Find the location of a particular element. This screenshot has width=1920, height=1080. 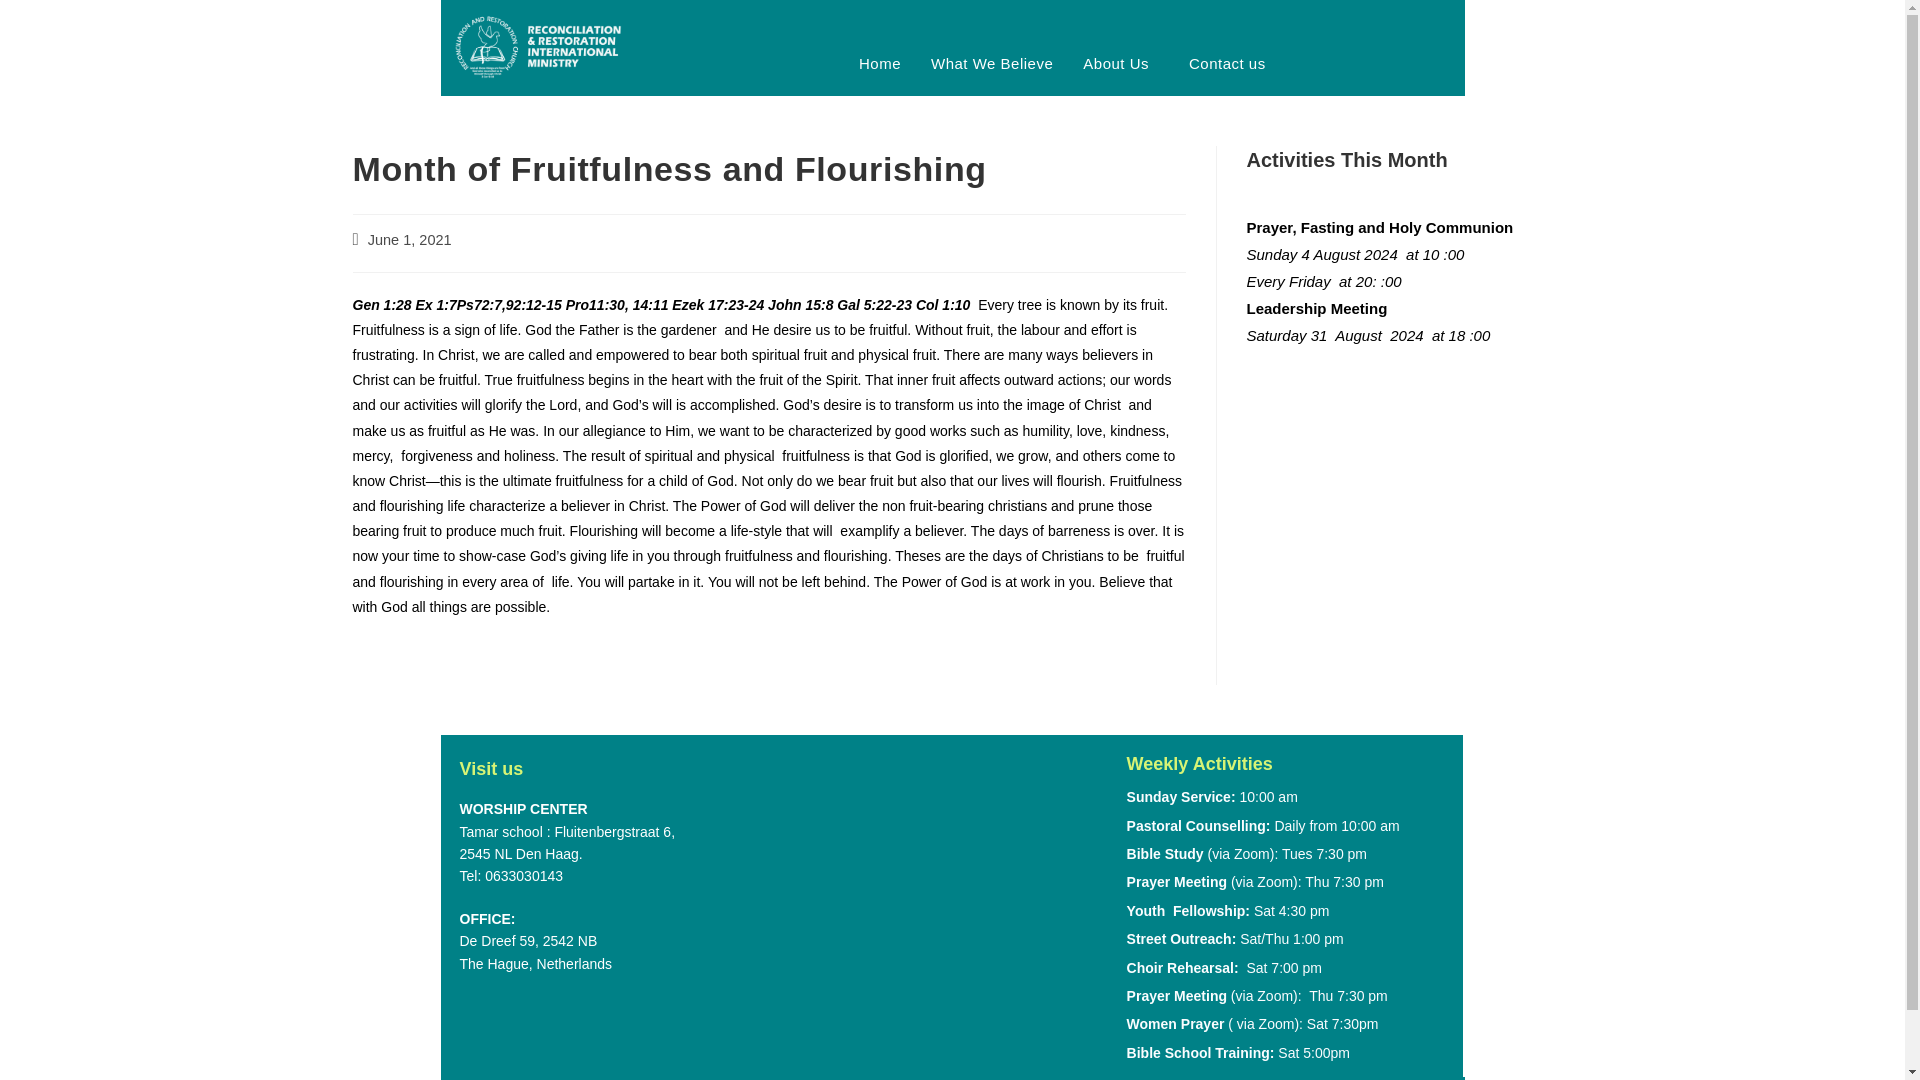

Contact us is located at coordinates (1226, 64).